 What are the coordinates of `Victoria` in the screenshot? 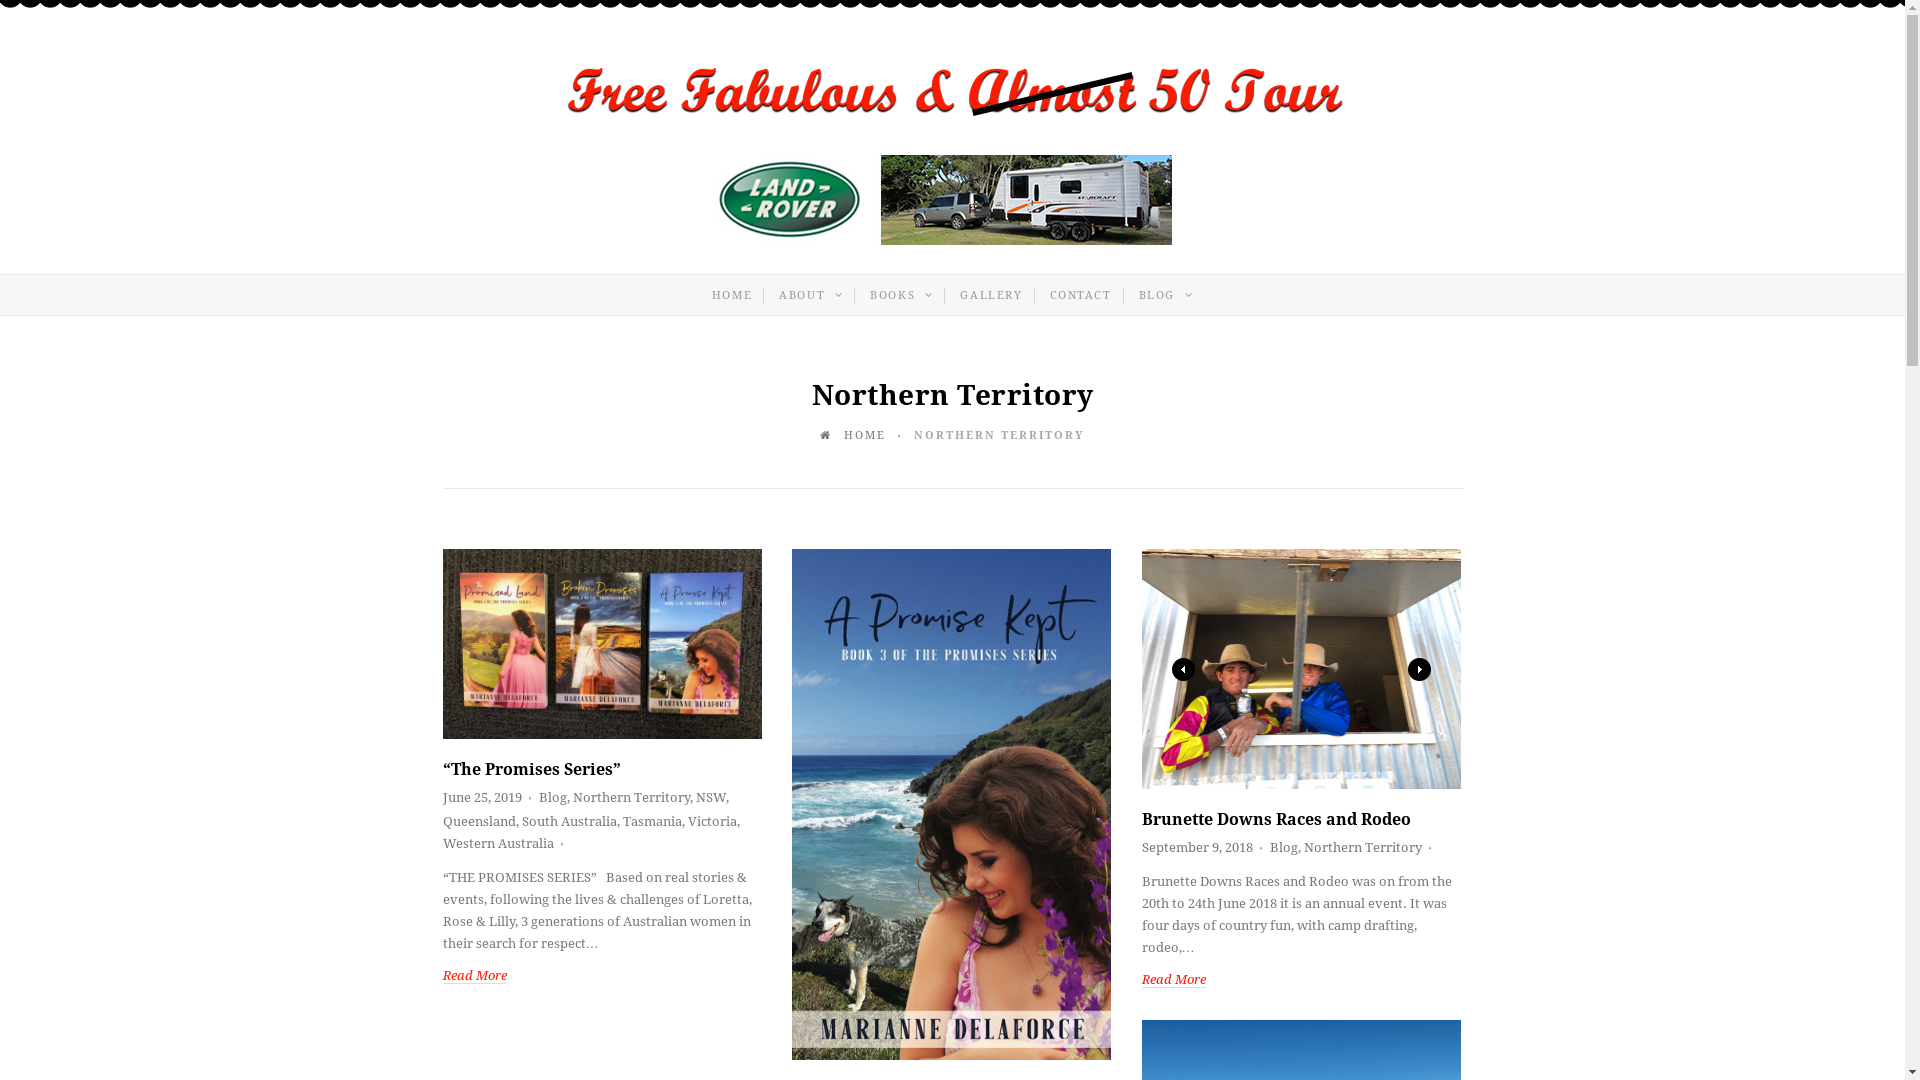 It's located at (712, 822).